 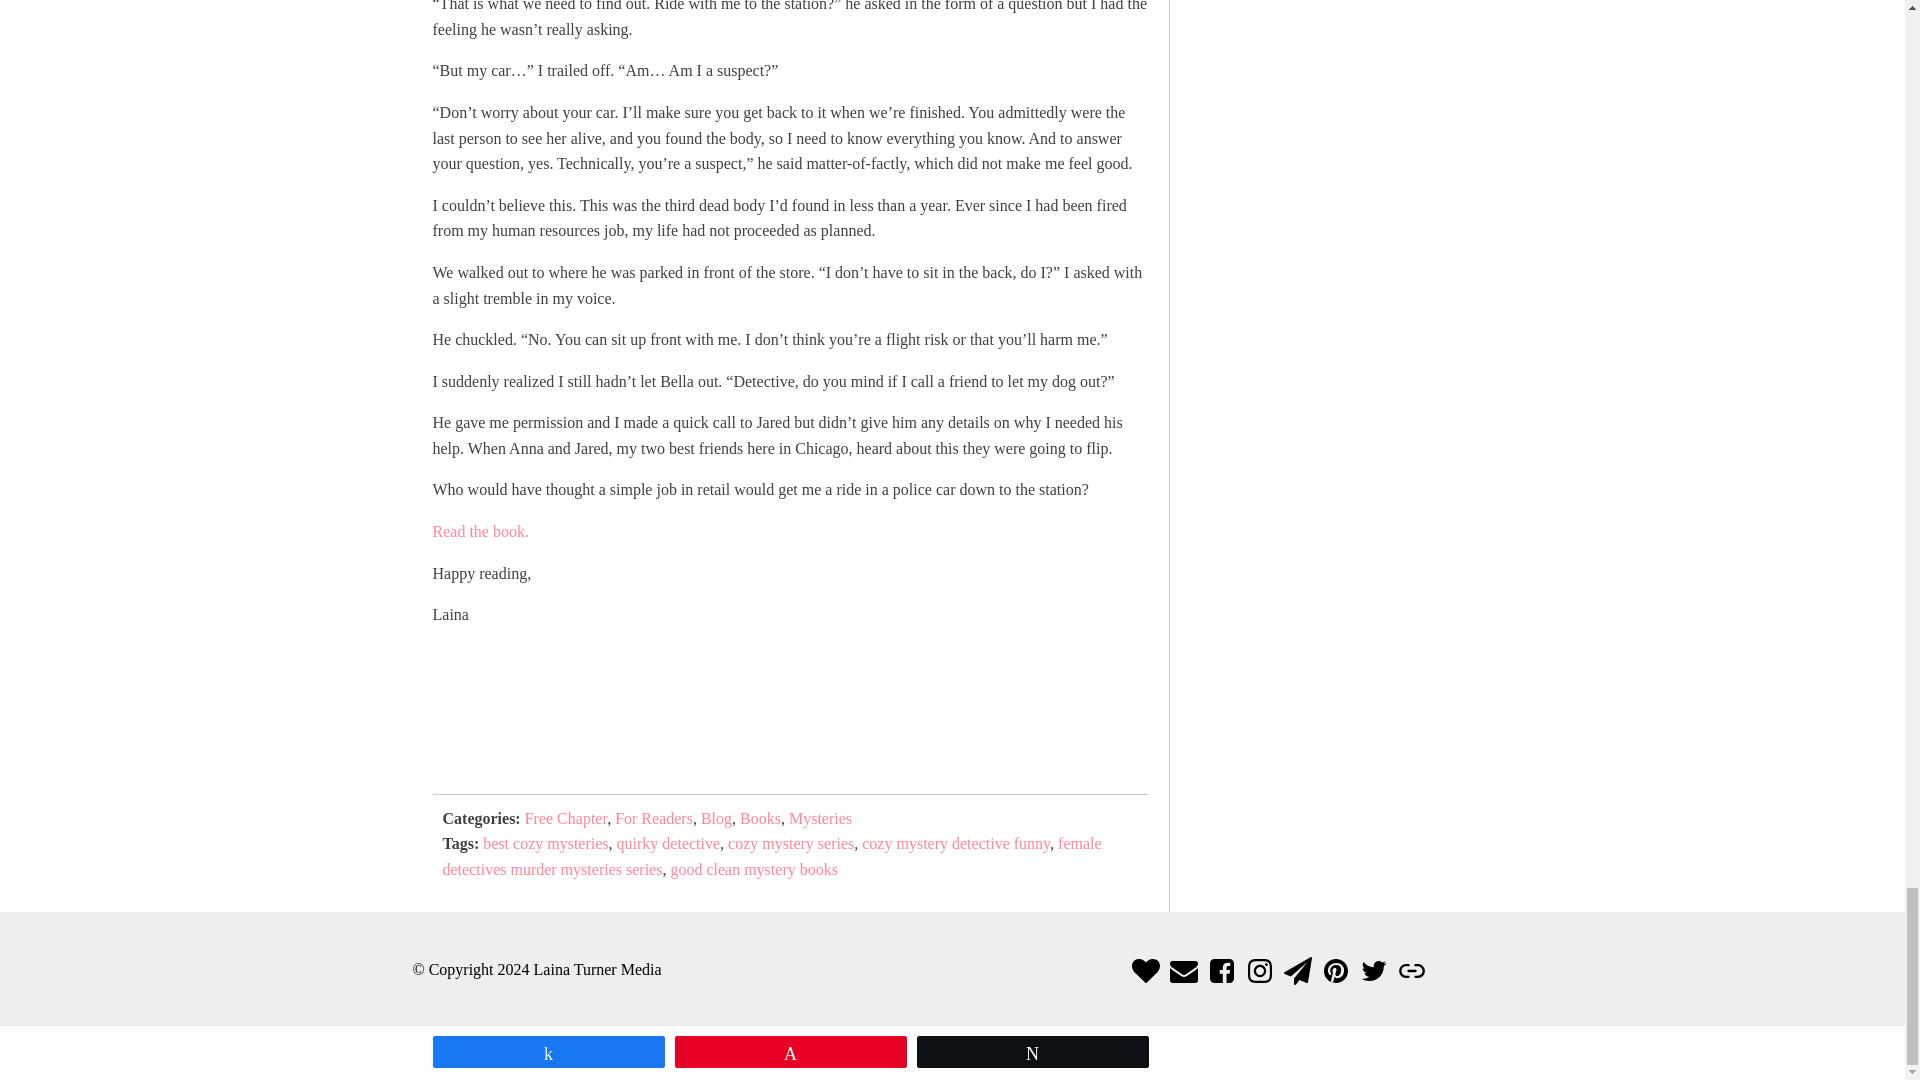 I want to click on Mysteries, so click(x=820, y=818).